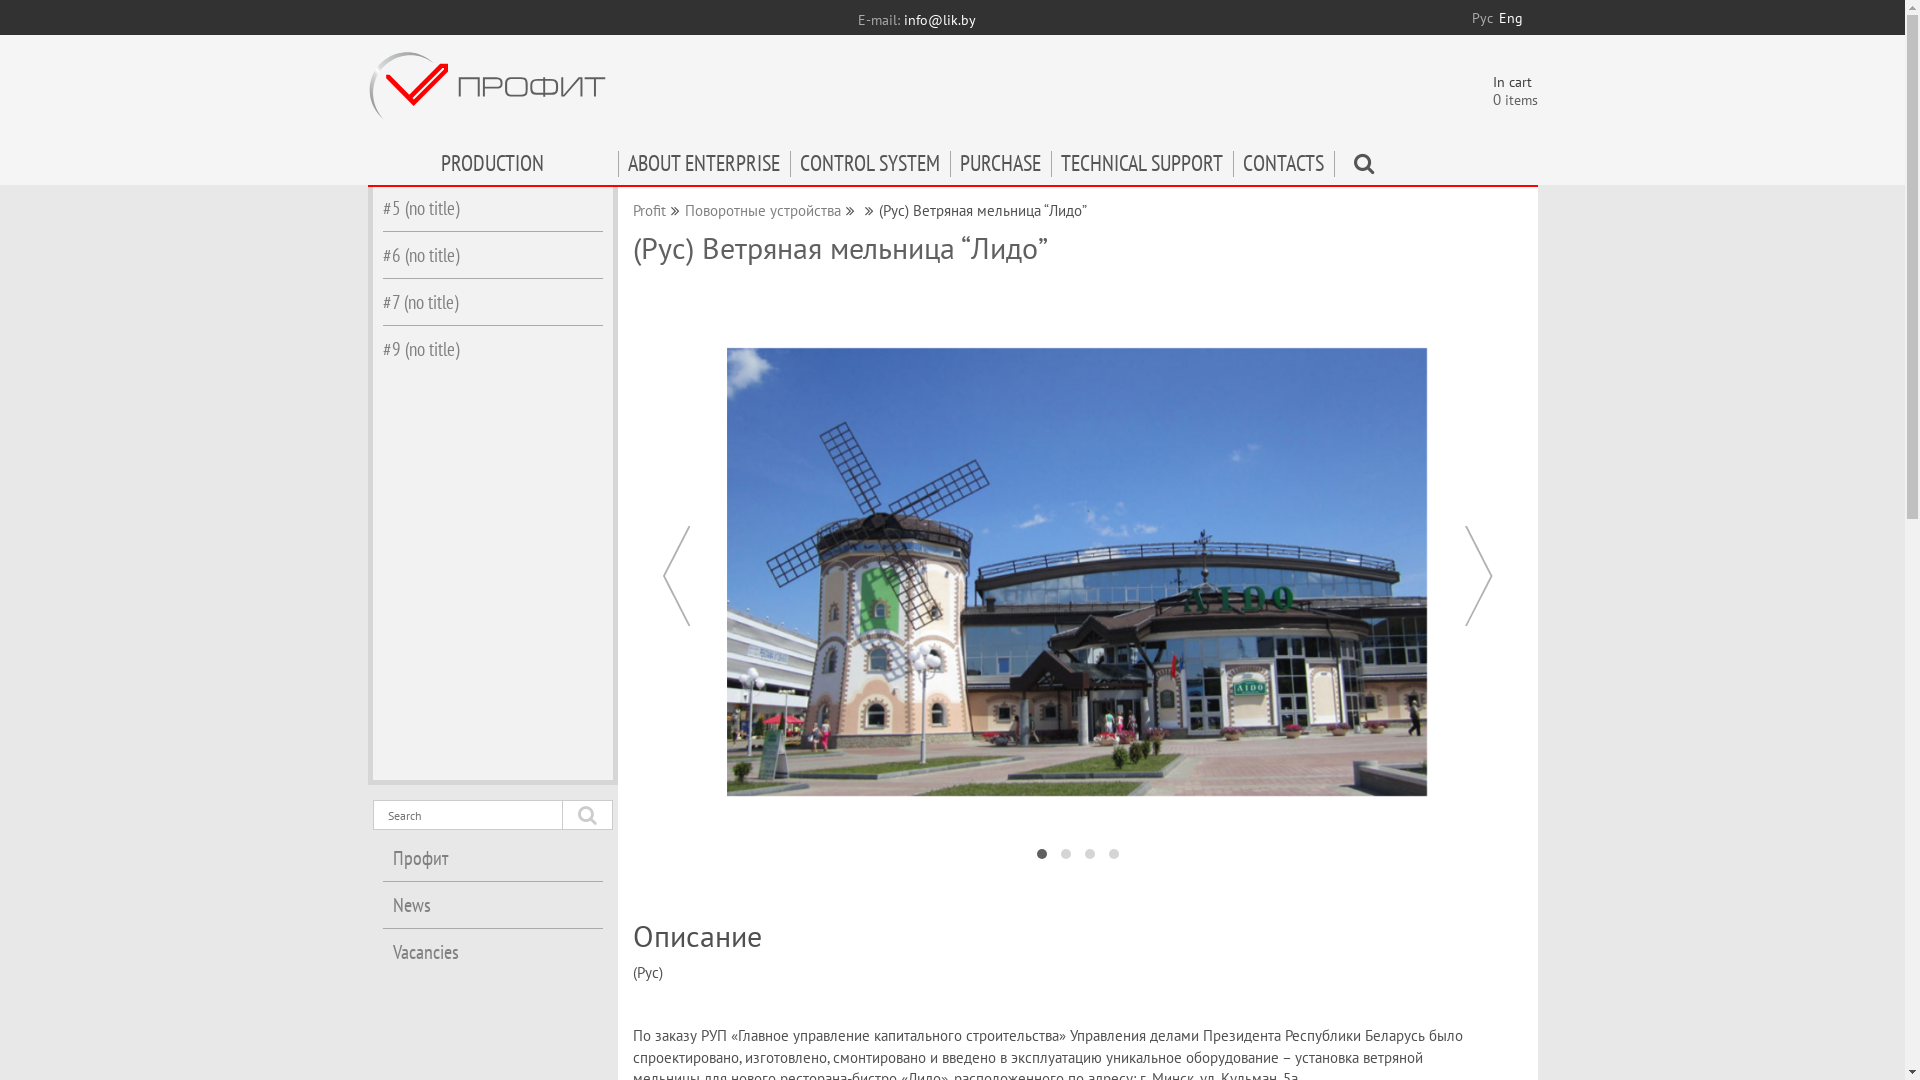  I want to click on ABOUT ENTERPRISE, so click(704, 168).